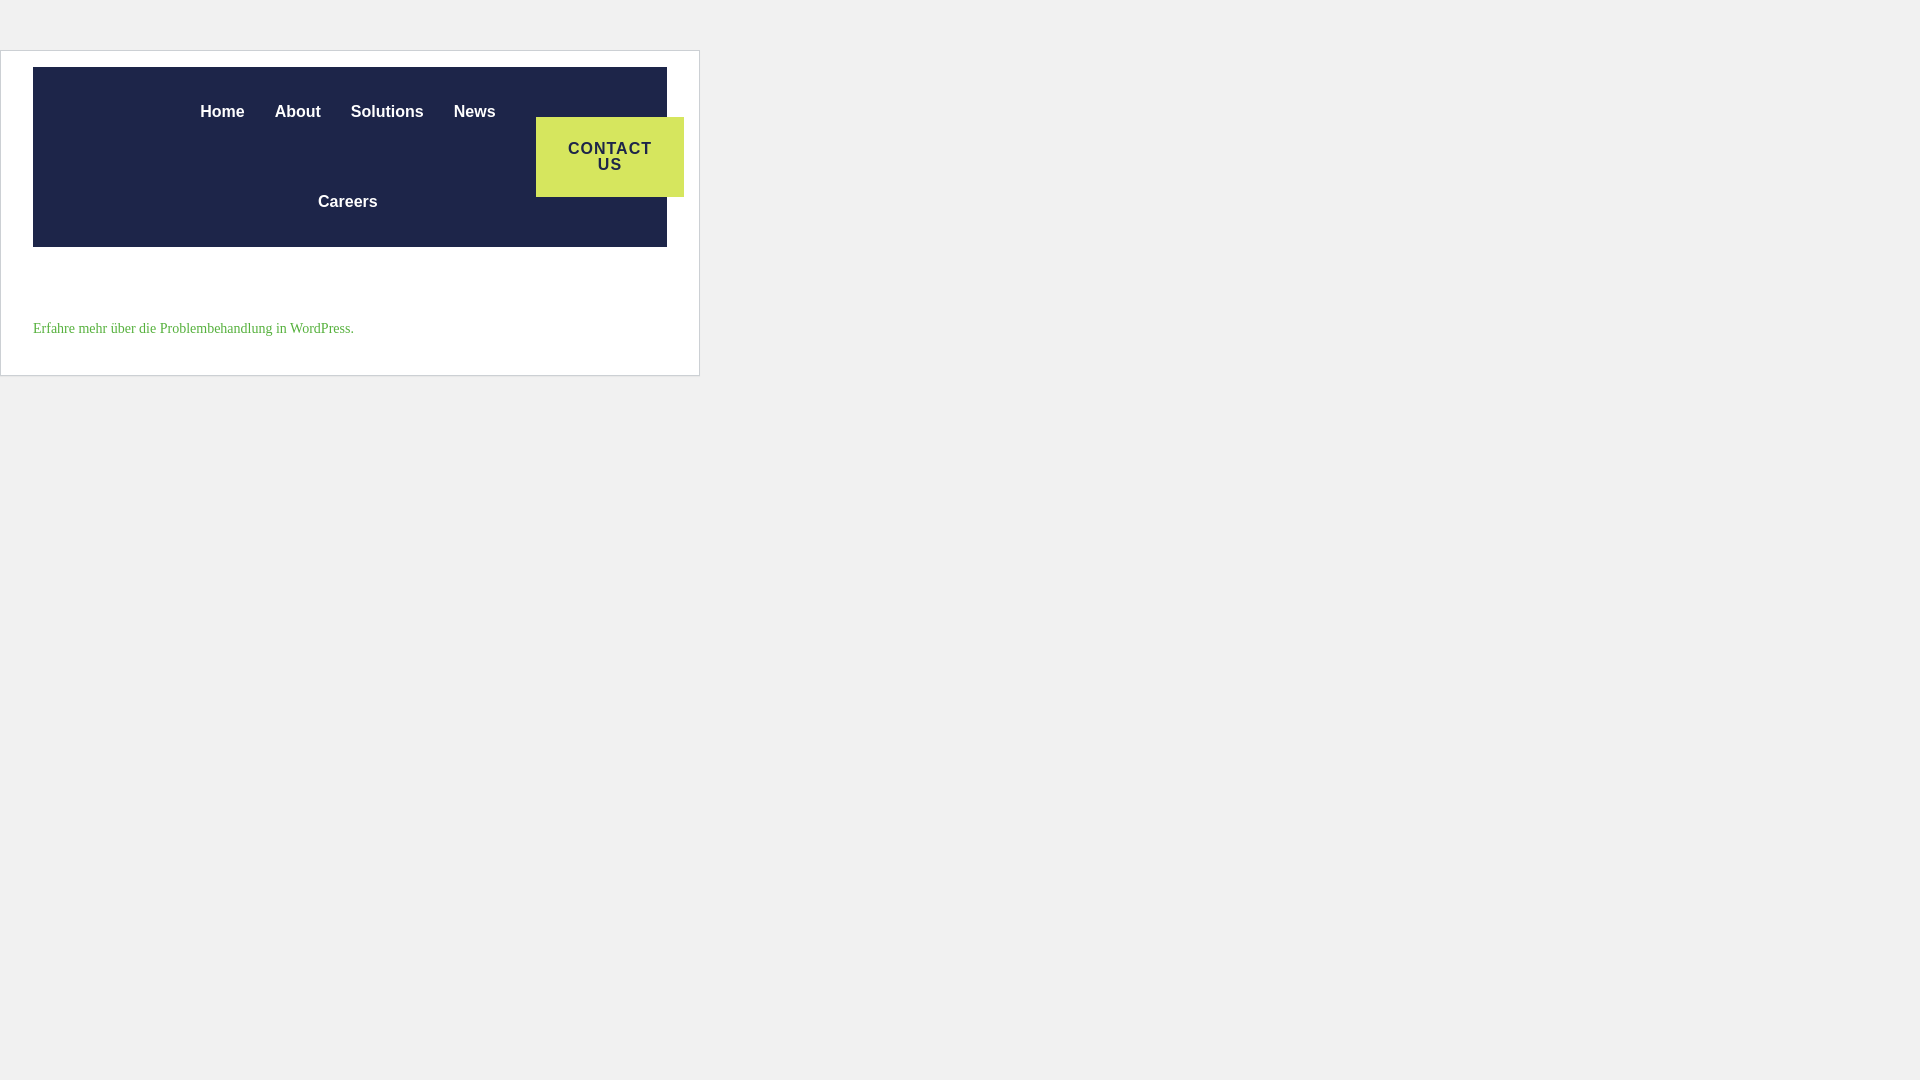 The height and width of the screenshot is (1080, 1920). What do you see at coordinates (388, 111) in the screenshot?
I see `Solutions` at bounding box center [388, 111].